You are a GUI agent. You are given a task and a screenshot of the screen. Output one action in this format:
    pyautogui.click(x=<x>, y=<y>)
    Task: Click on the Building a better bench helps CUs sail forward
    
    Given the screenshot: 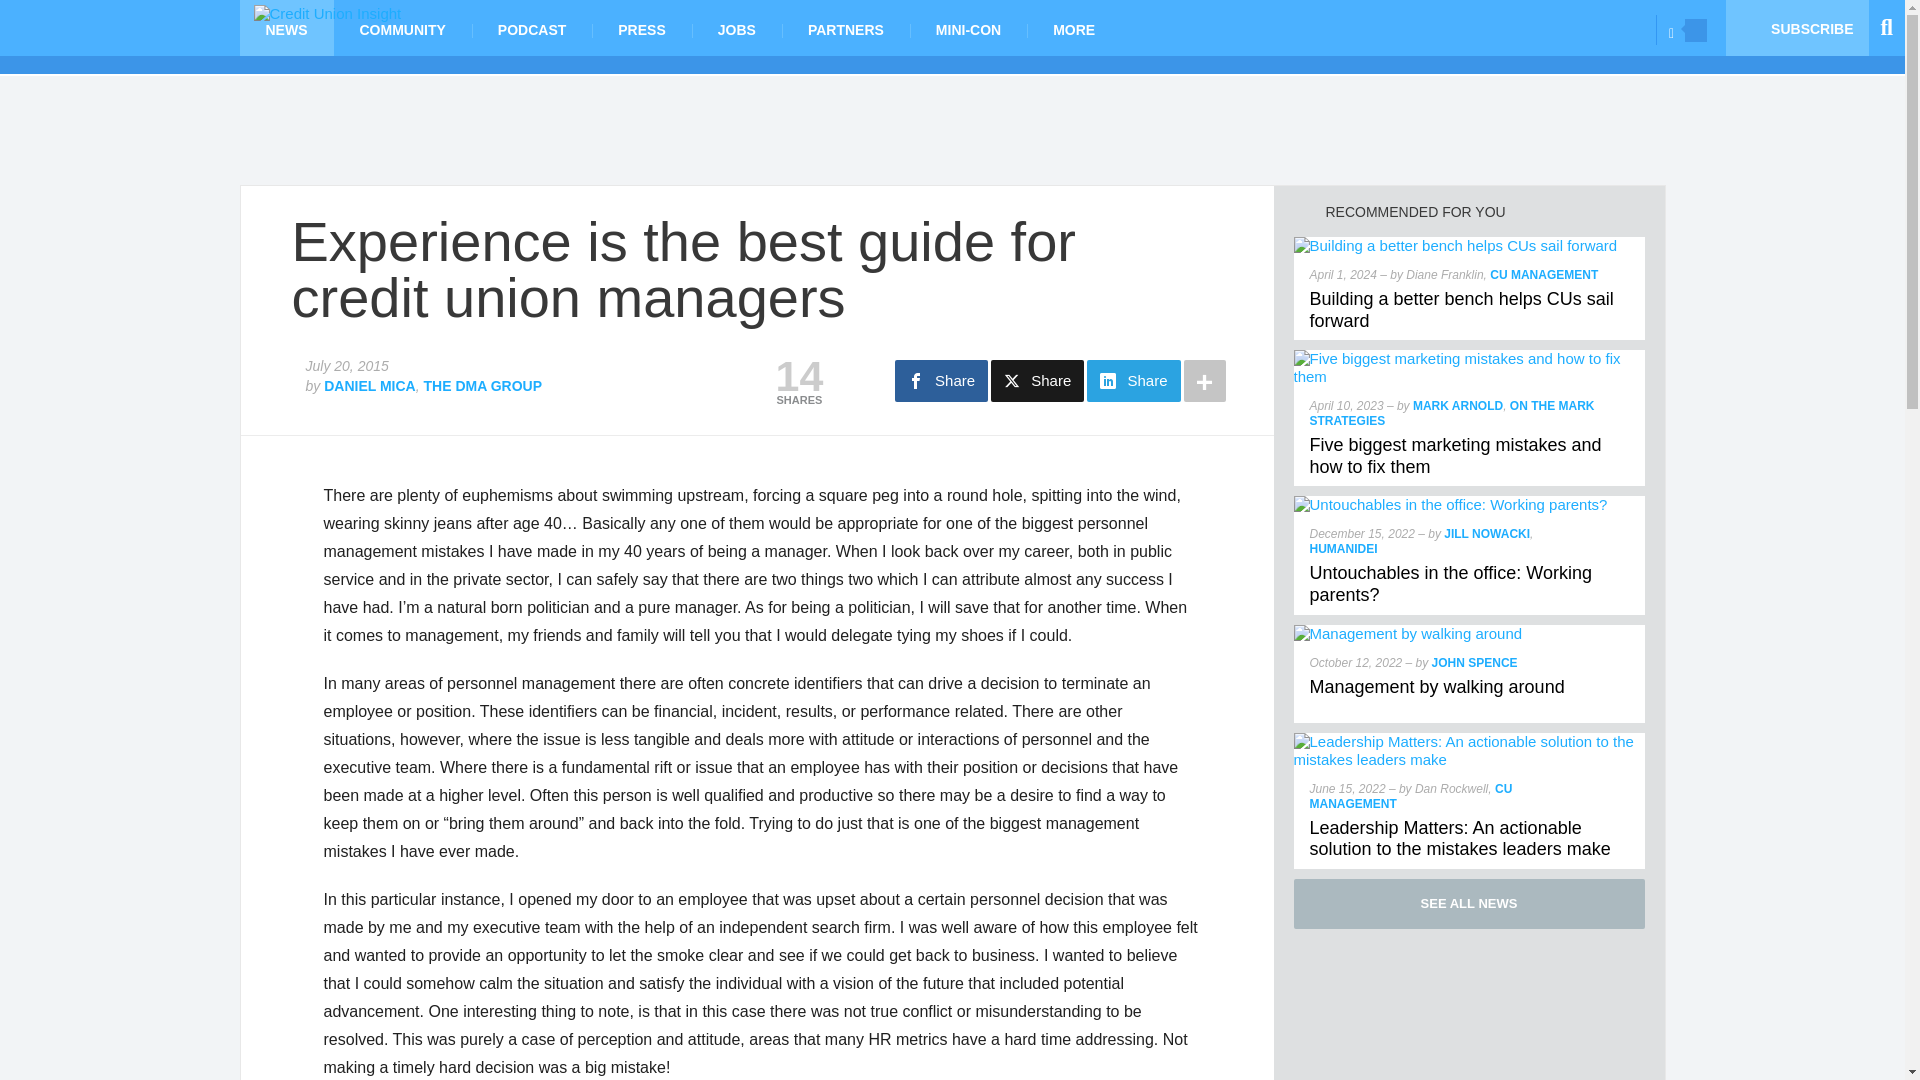 What is the action you would take?
    pyautogui.click(x=1462, y=310)
    